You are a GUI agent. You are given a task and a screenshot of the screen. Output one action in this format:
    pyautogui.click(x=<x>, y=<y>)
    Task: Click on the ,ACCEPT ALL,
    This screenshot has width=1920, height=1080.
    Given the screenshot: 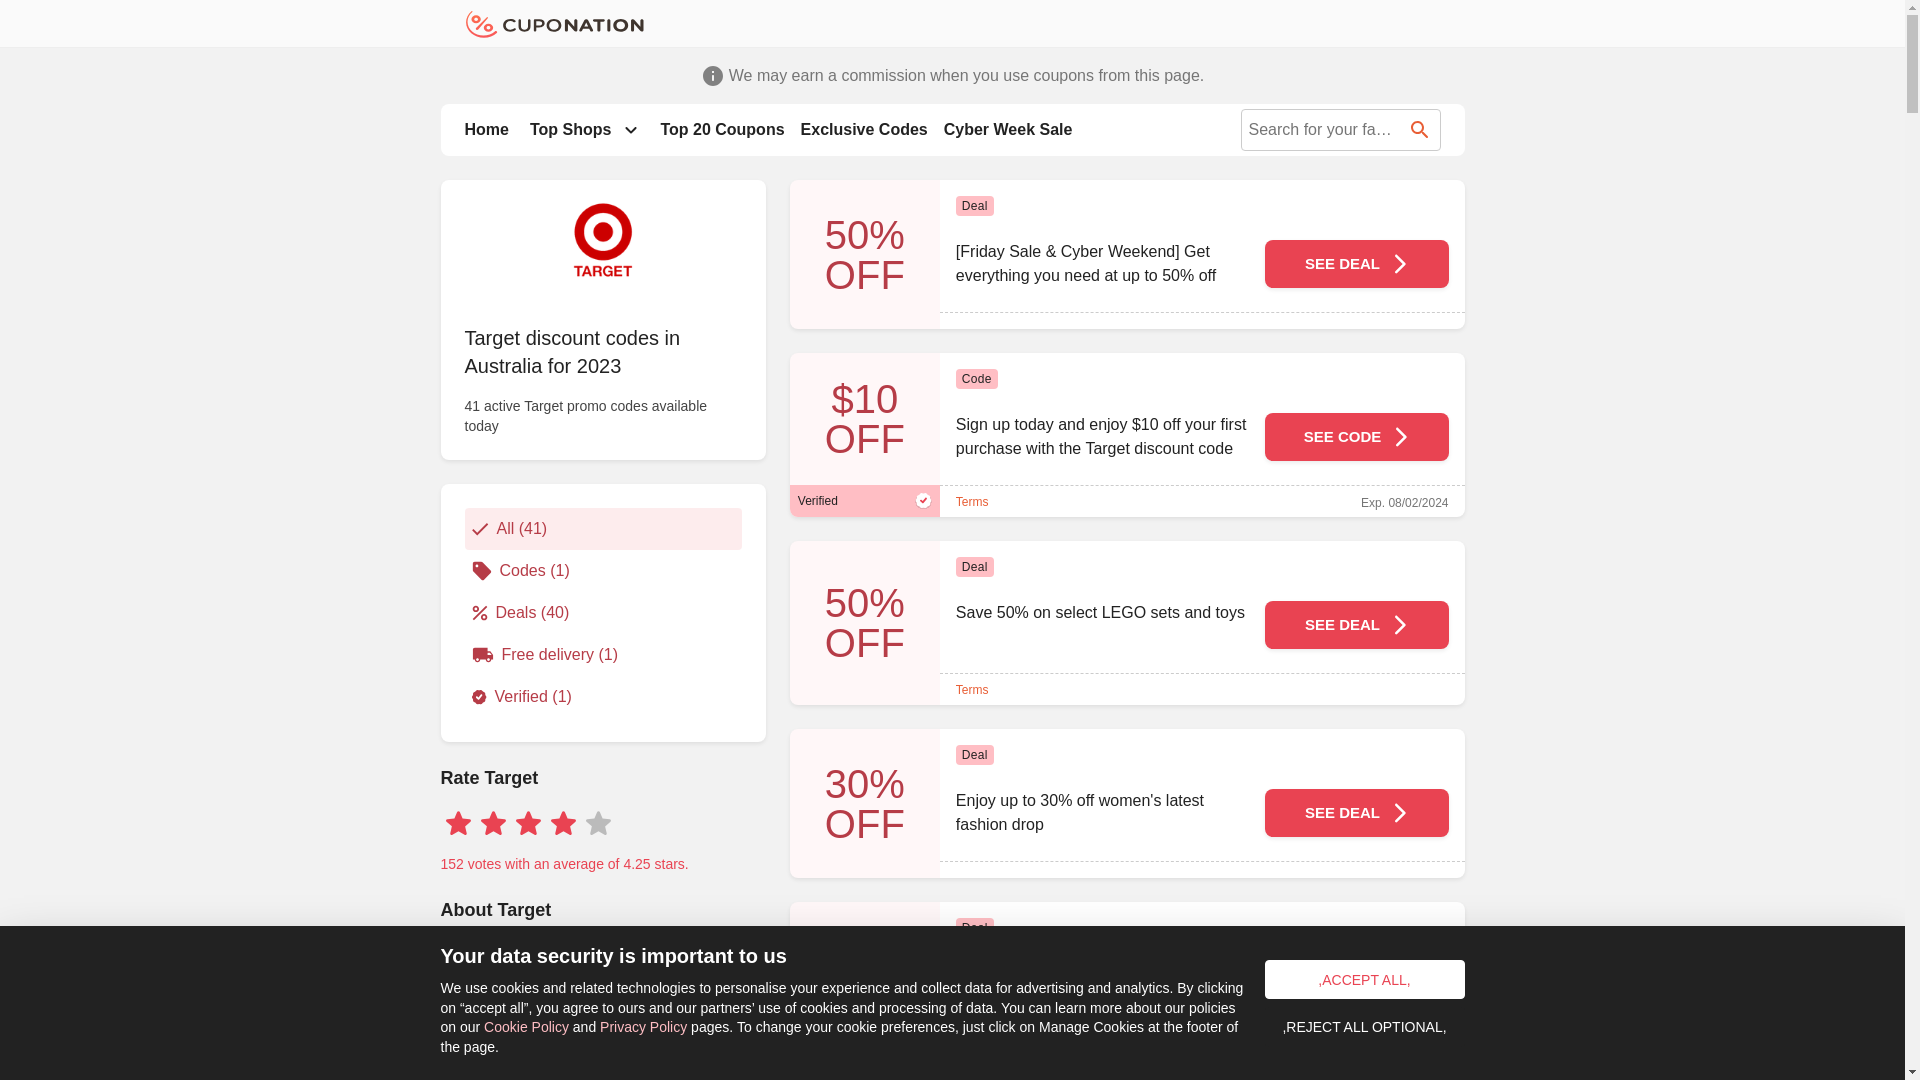 What is the action you would take?
    pyautogui.click(x=1364, y=980)
    